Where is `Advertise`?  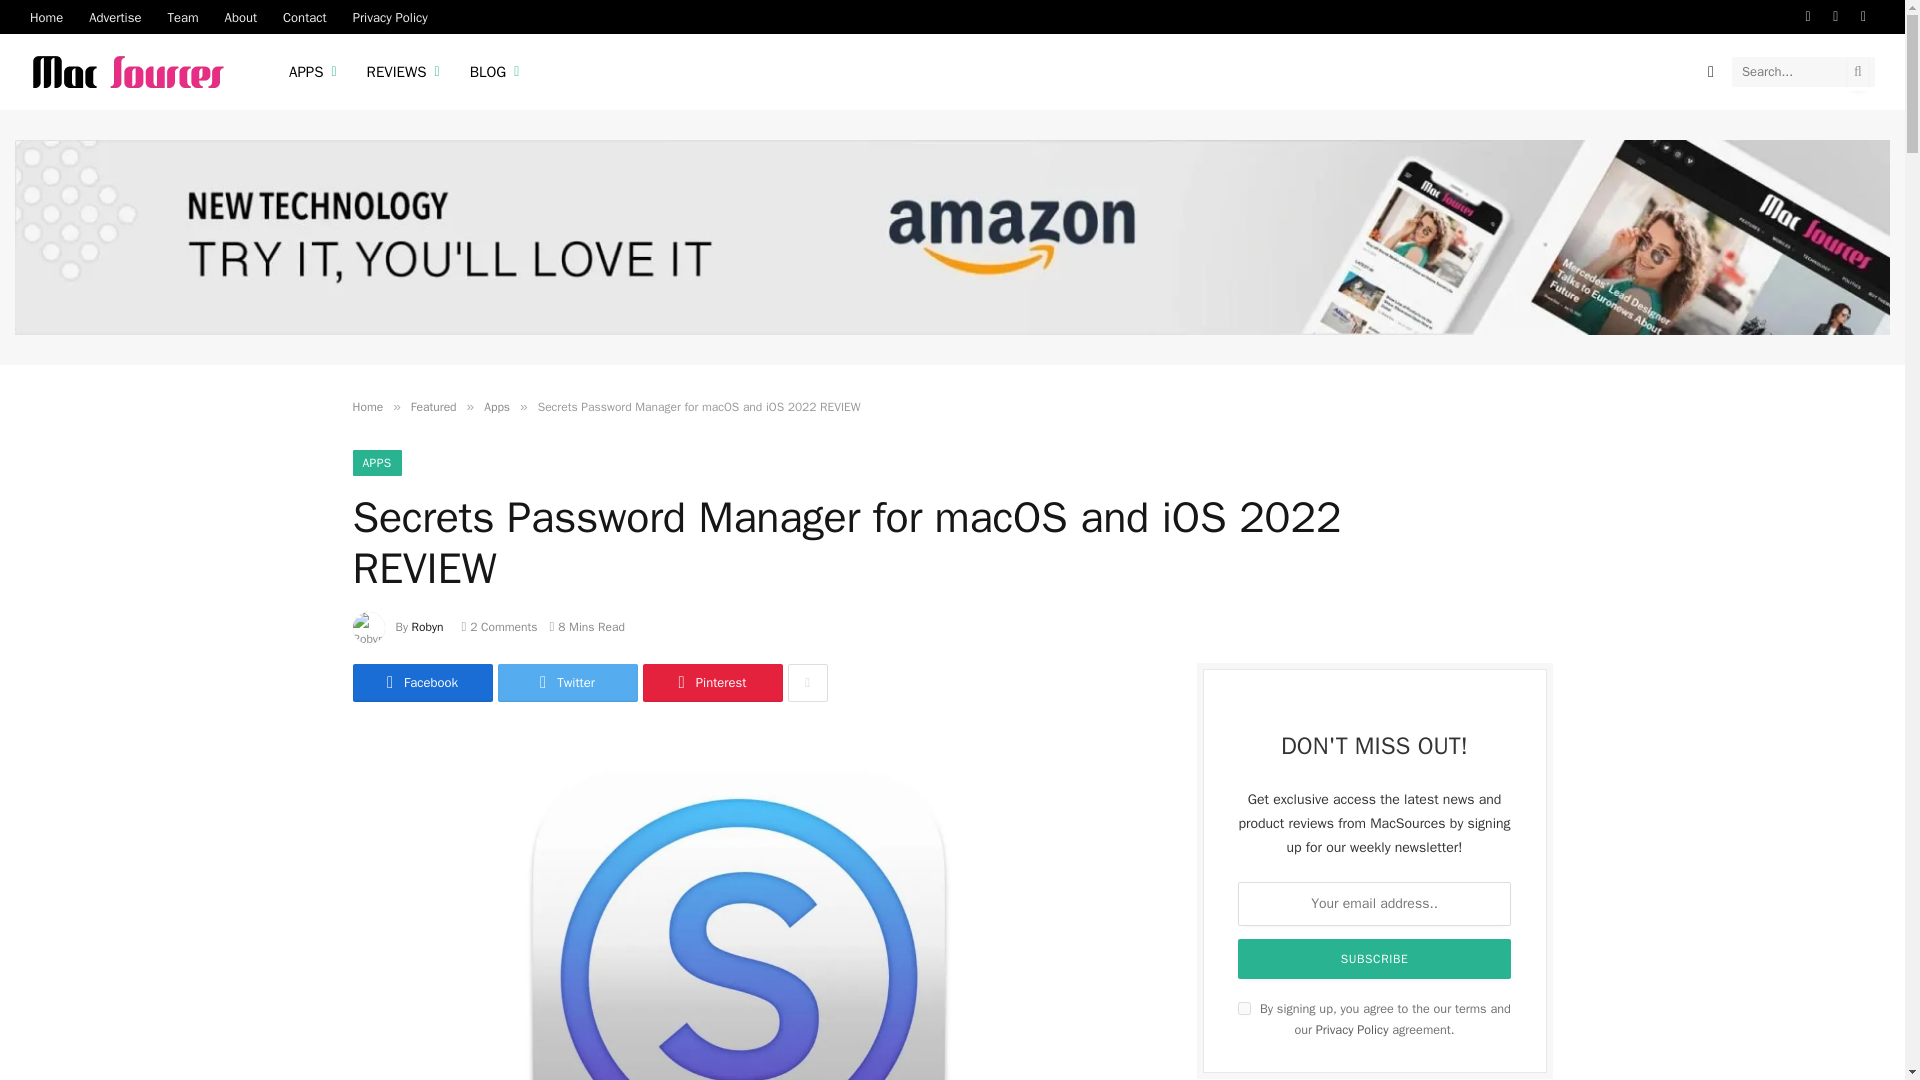
Advertise is located at coordinates (114, 16).